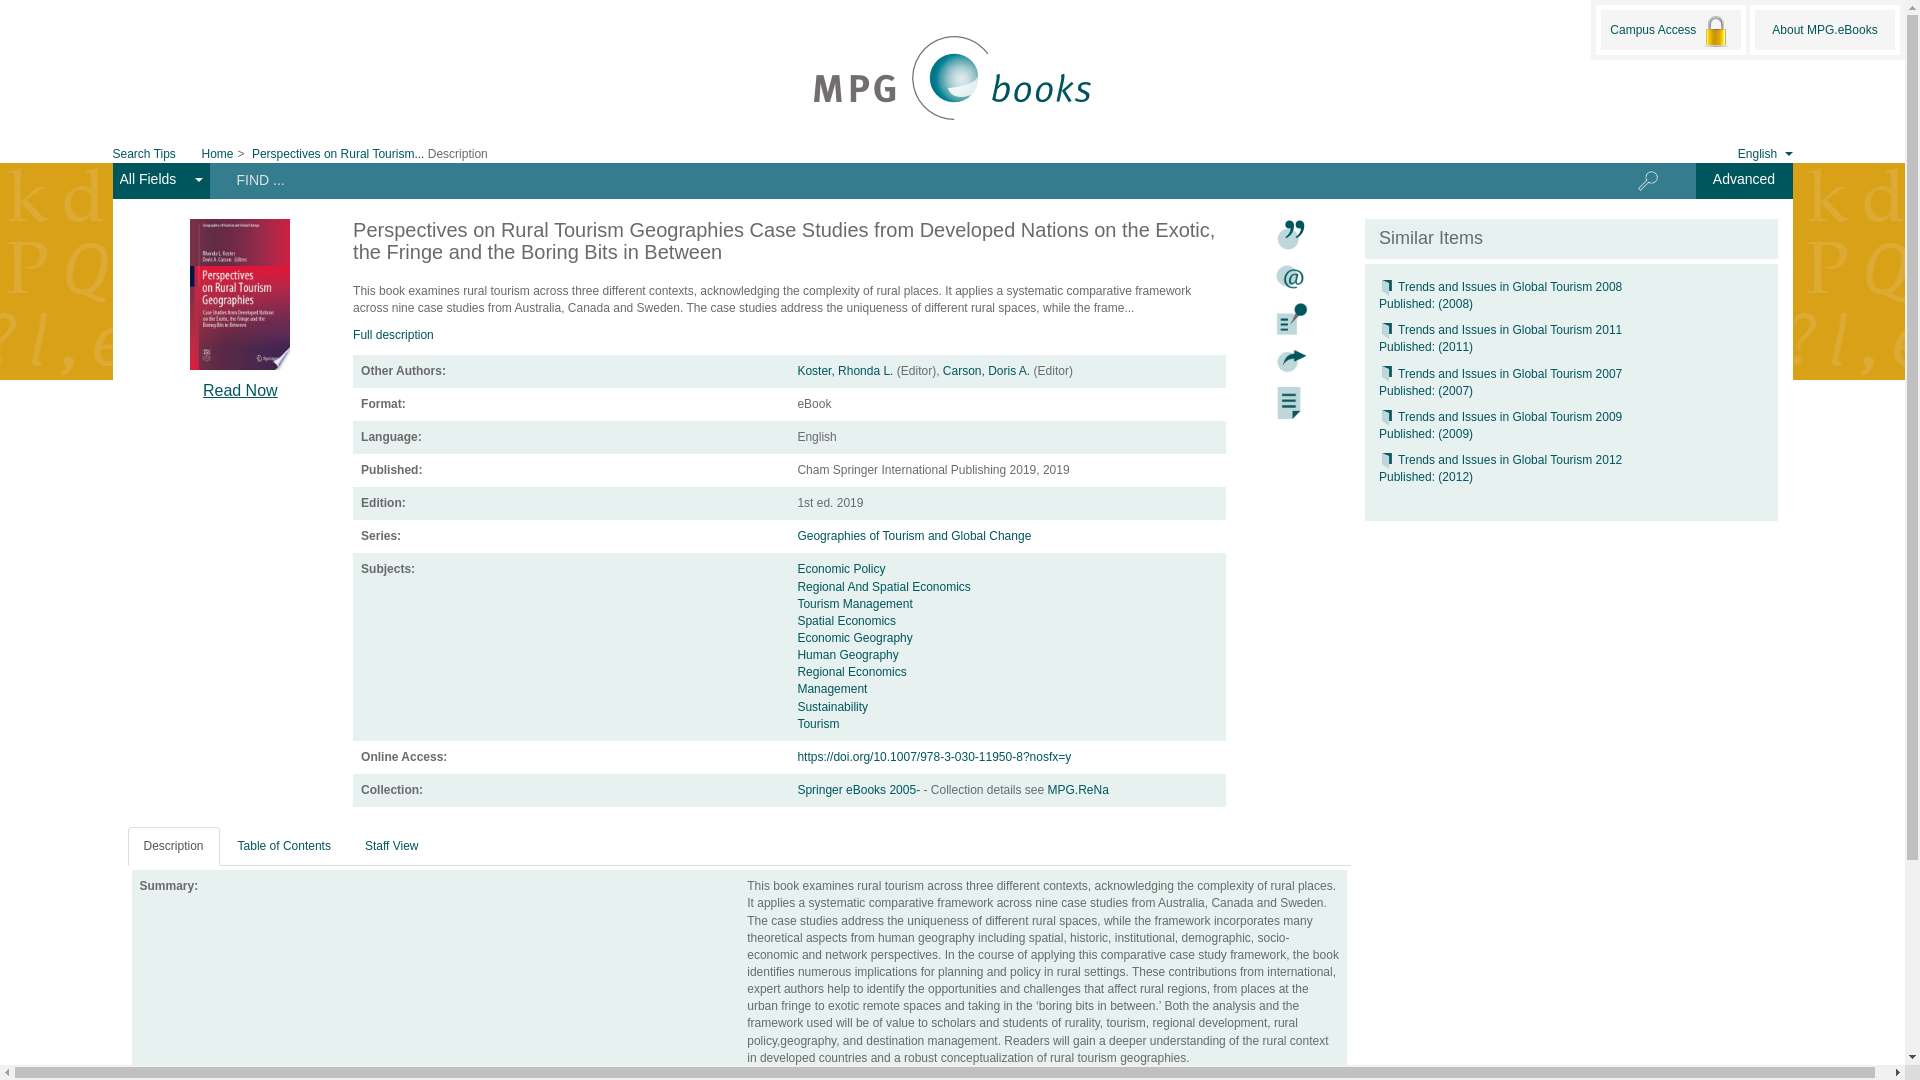 The width and height of the screenshot is (1920, 1080). Describe the element at coordinates (338, 153) in the screenshot. I see `Perspectives on Rural Tourism...` at that location.